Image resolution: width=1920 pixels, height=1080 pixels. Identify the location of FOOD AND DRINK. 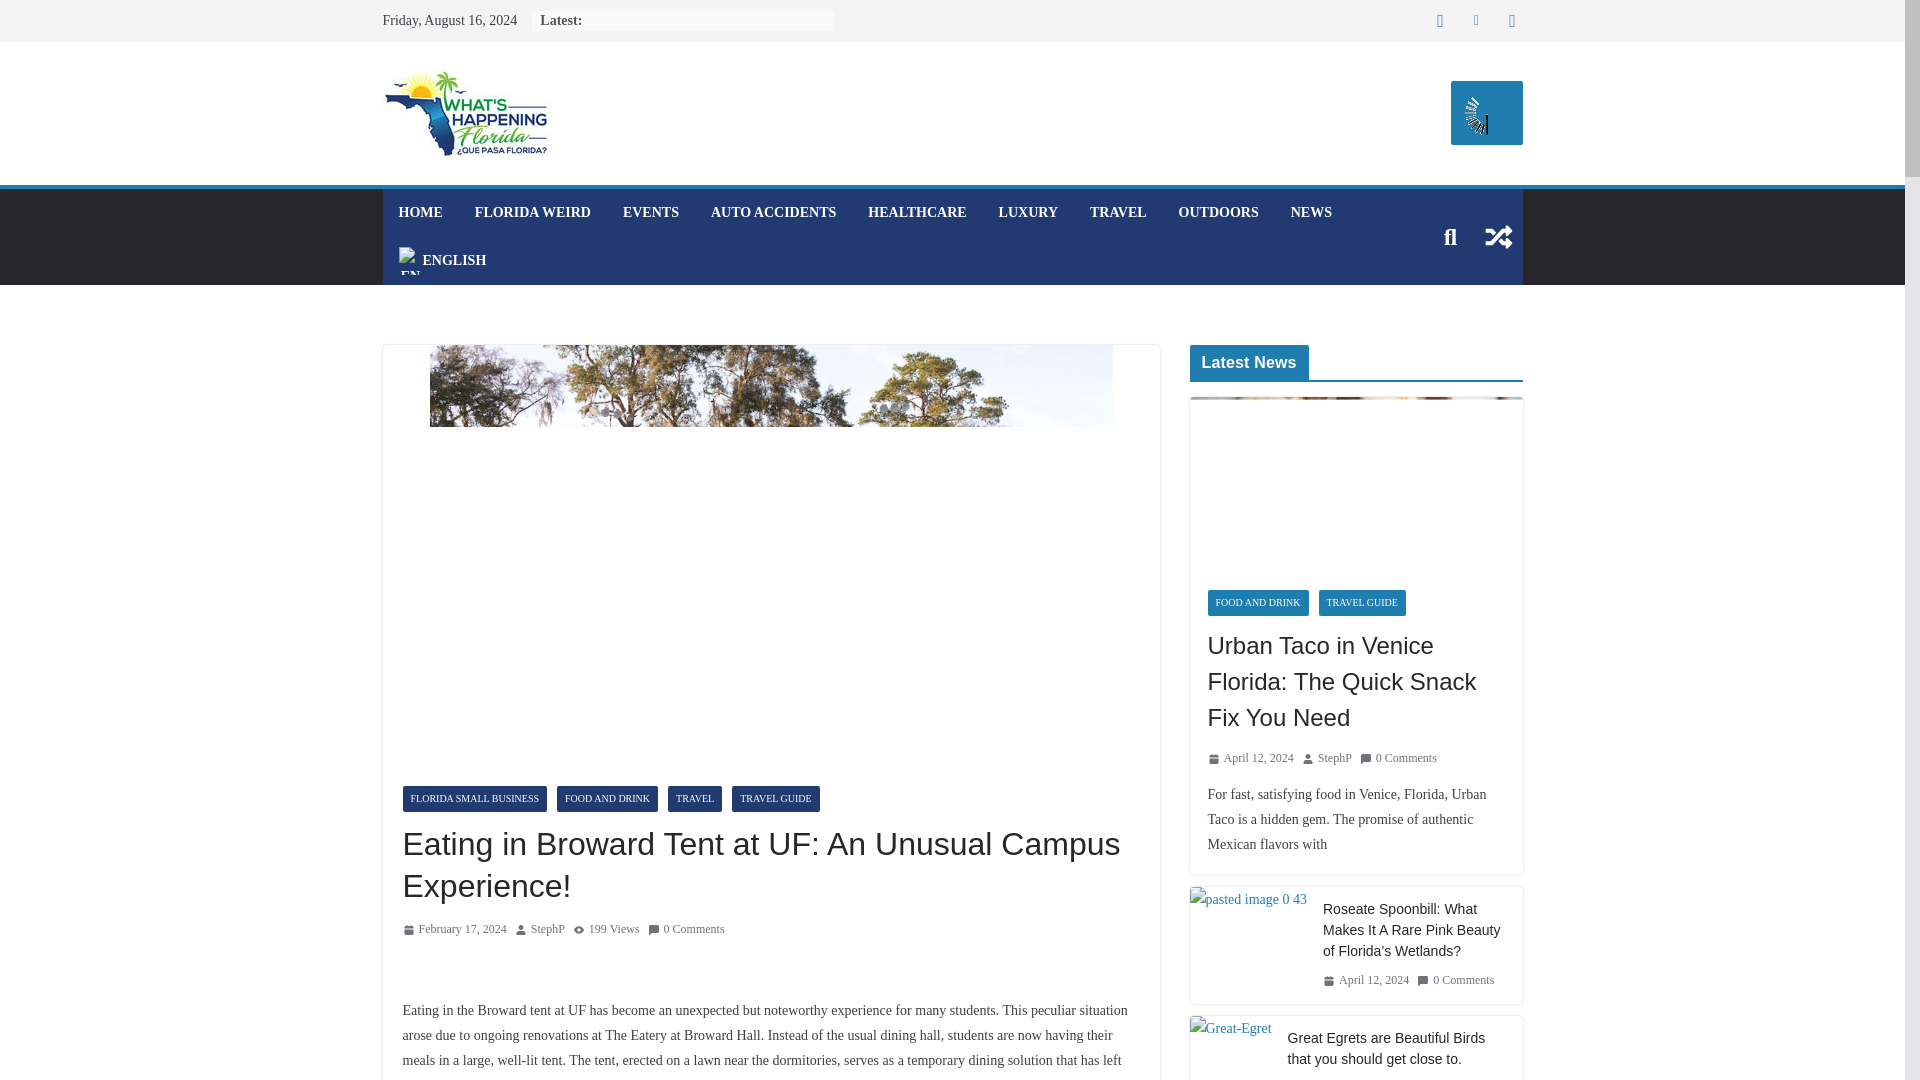
(607, 799).